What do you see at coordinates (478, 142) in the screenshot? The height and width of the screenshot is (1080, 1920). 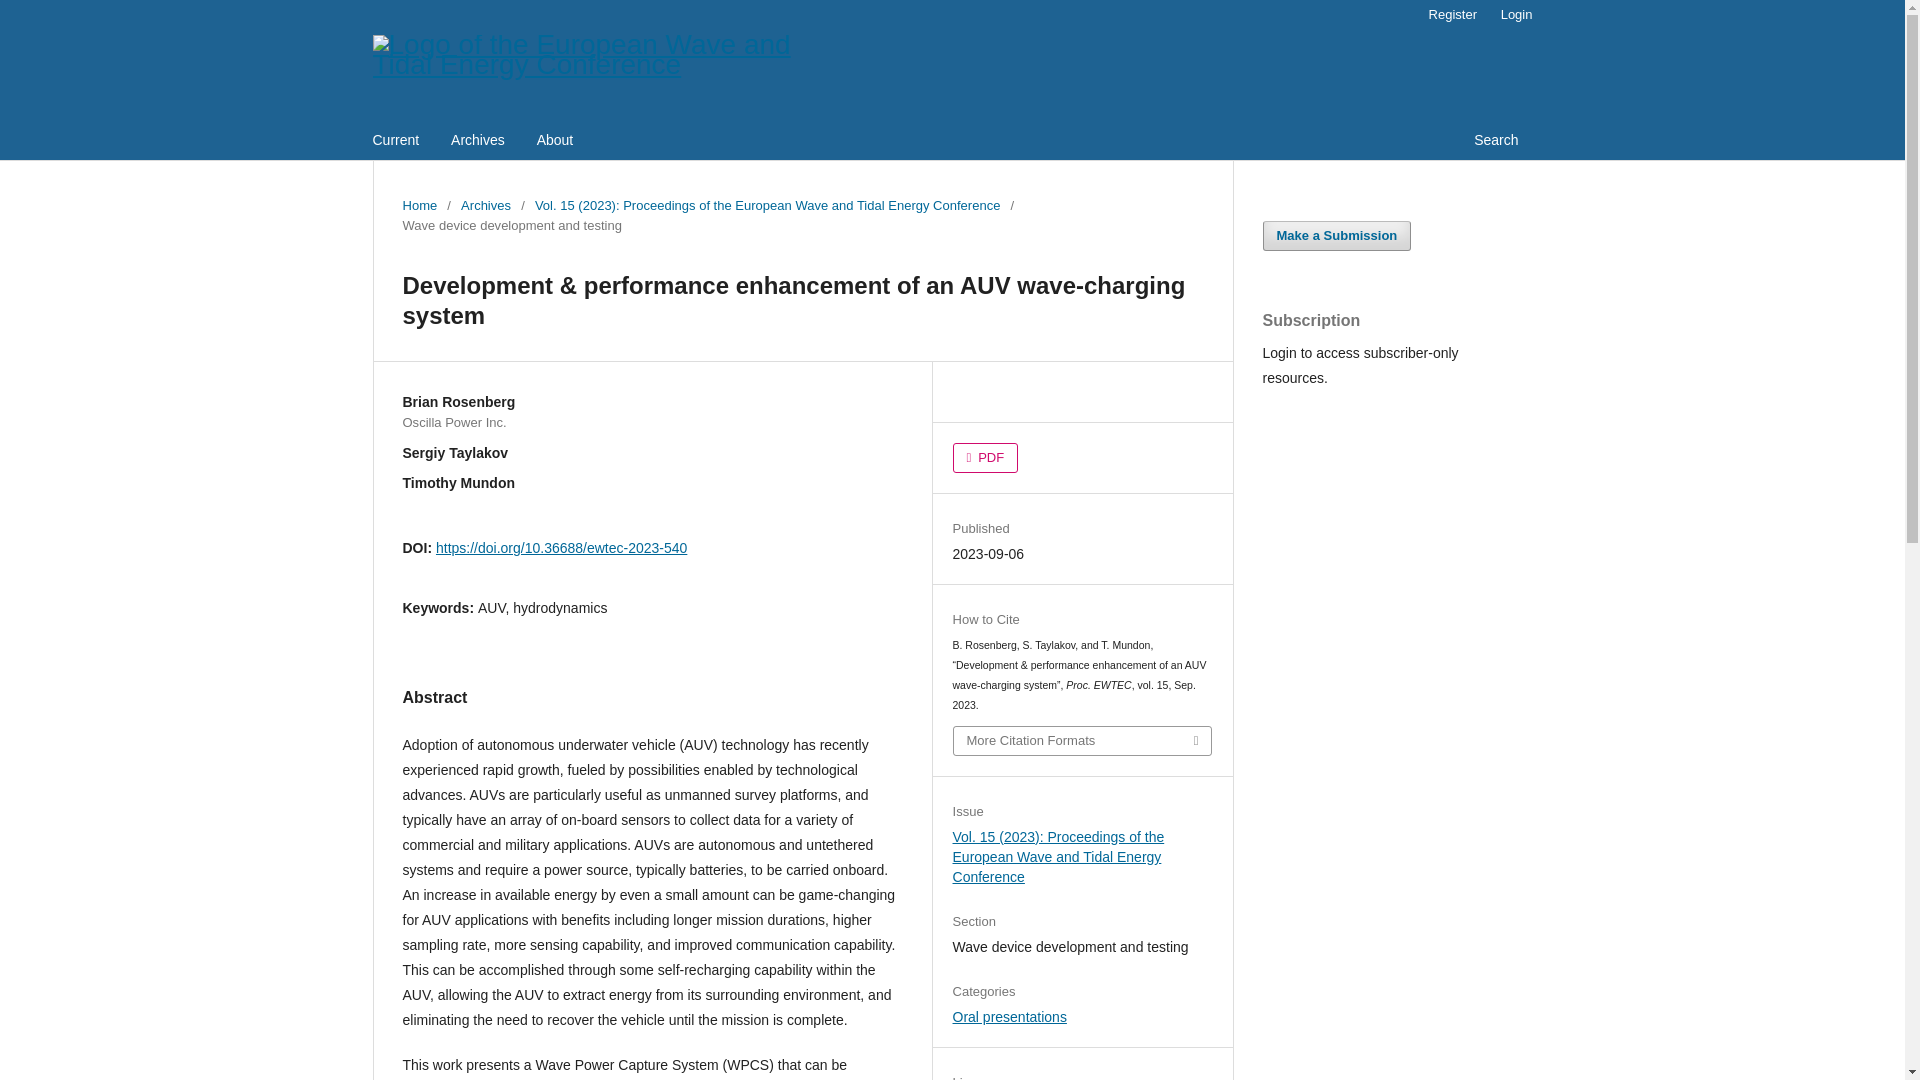 I see `Archives` at bounding box center [478, 142].